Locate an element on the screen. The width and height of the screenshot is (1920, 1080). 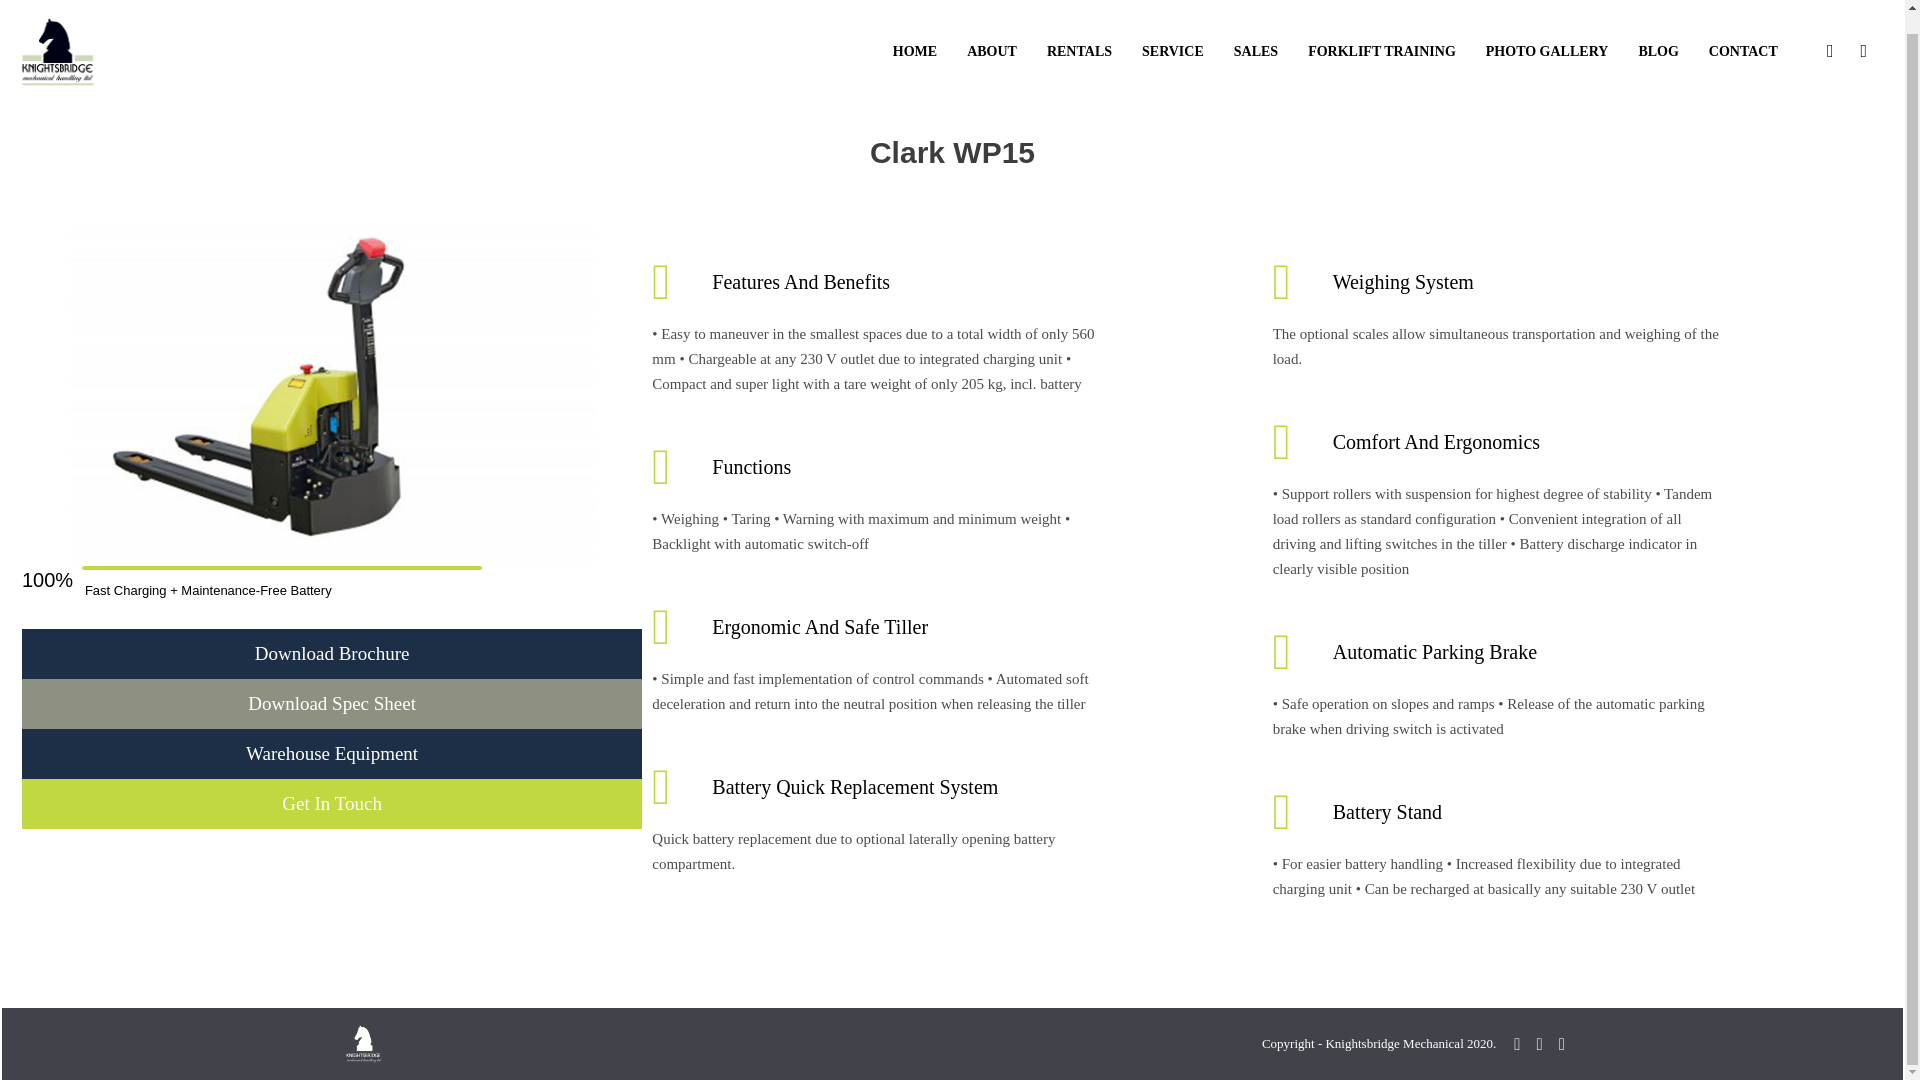
FORKLIFT TRAINING is located at coordinates (1382, 50).